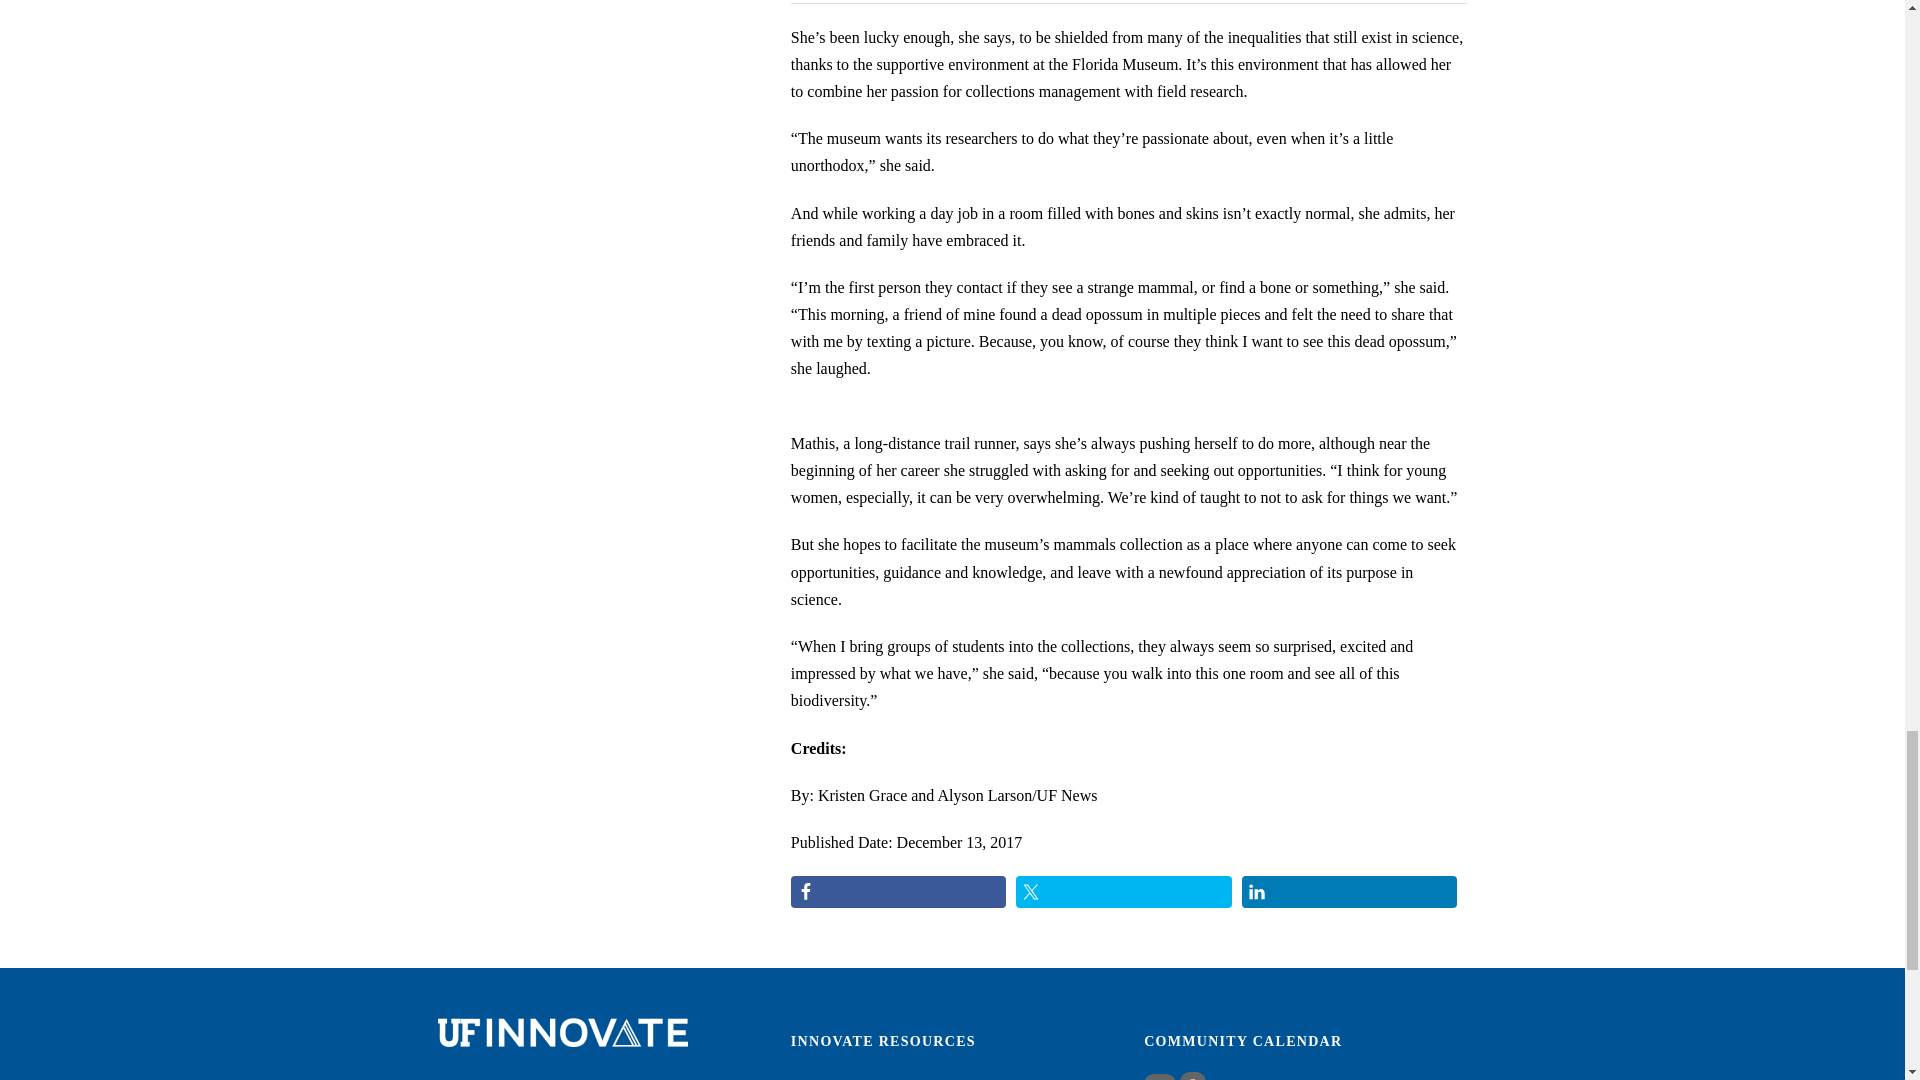 Image resolution: width=1920 pixels, height=1080 pixels. I want to click on Share on Twitter, so click(1124, 892).